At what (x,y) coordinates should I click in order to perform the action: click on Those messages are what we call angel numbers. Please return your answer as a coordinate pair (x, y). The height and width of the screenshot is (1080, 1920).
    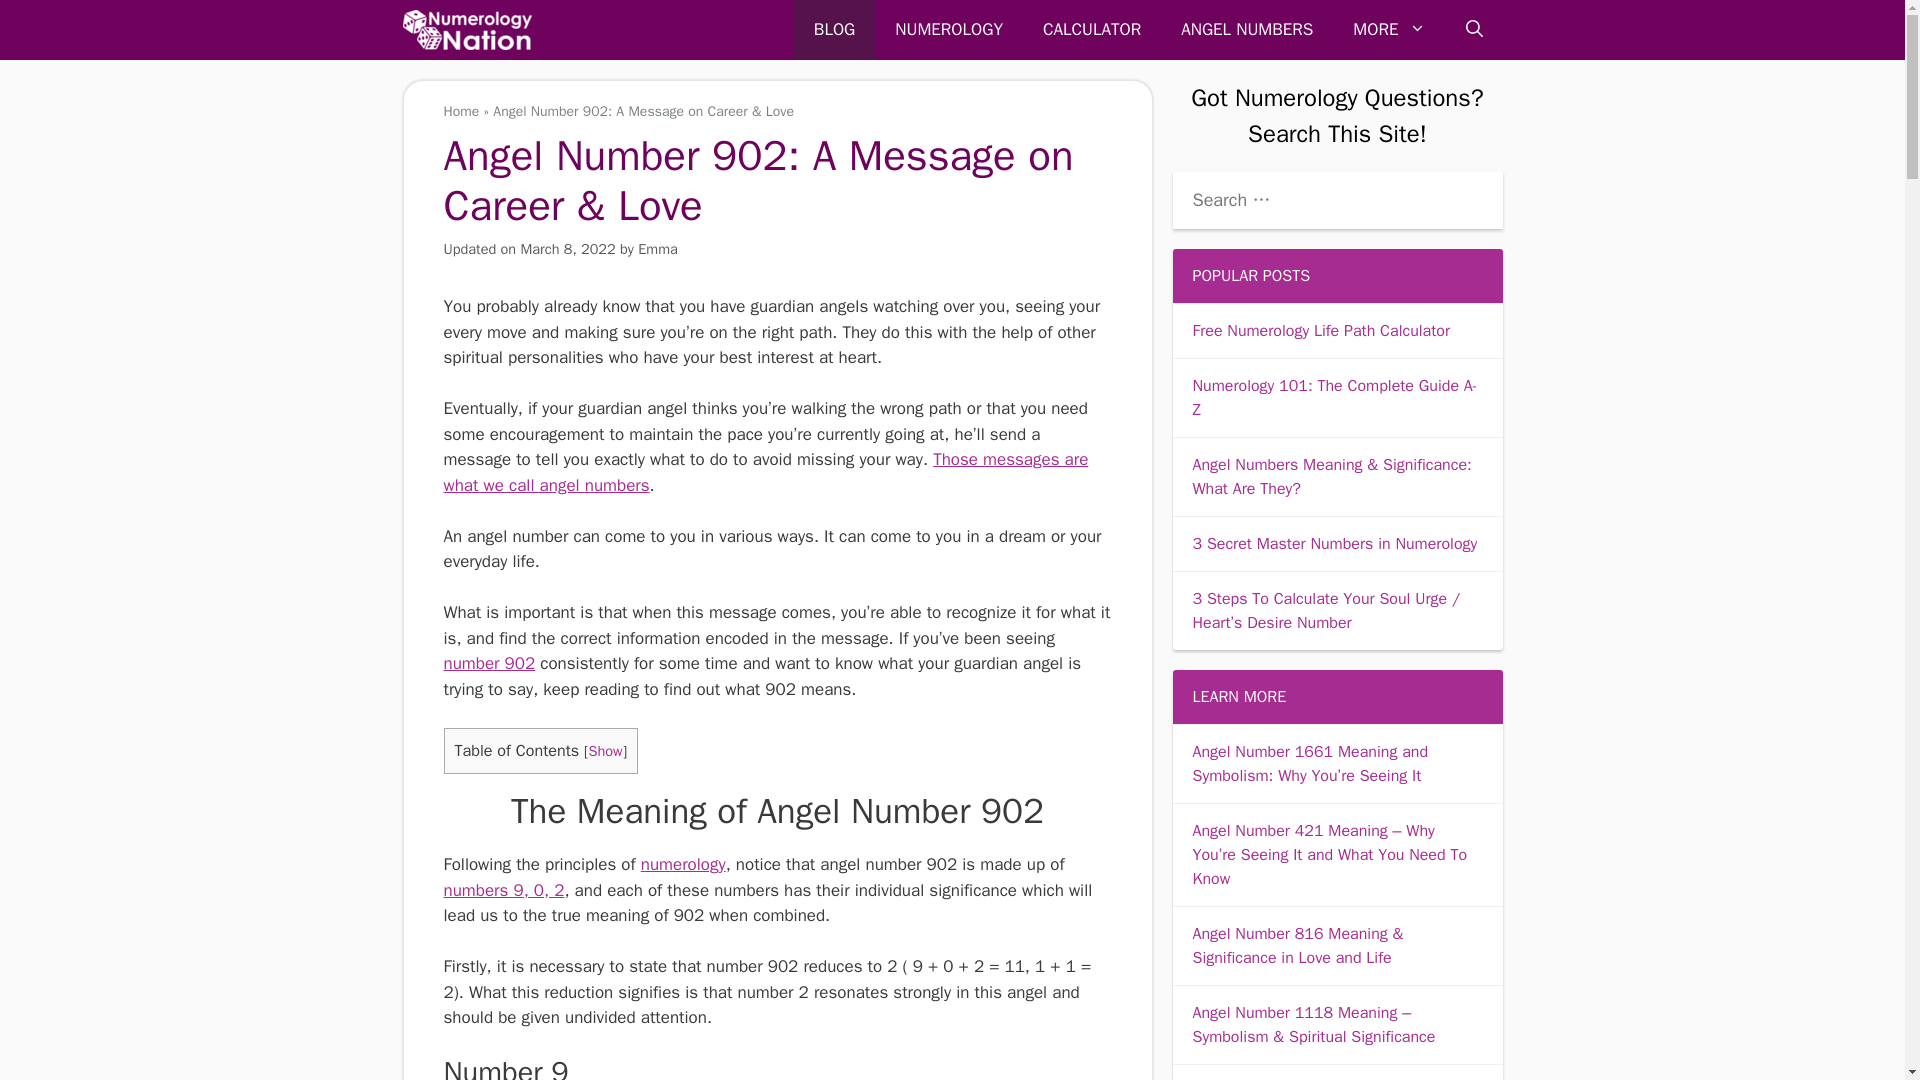
    Looking at the image, I should click on (766, 472).